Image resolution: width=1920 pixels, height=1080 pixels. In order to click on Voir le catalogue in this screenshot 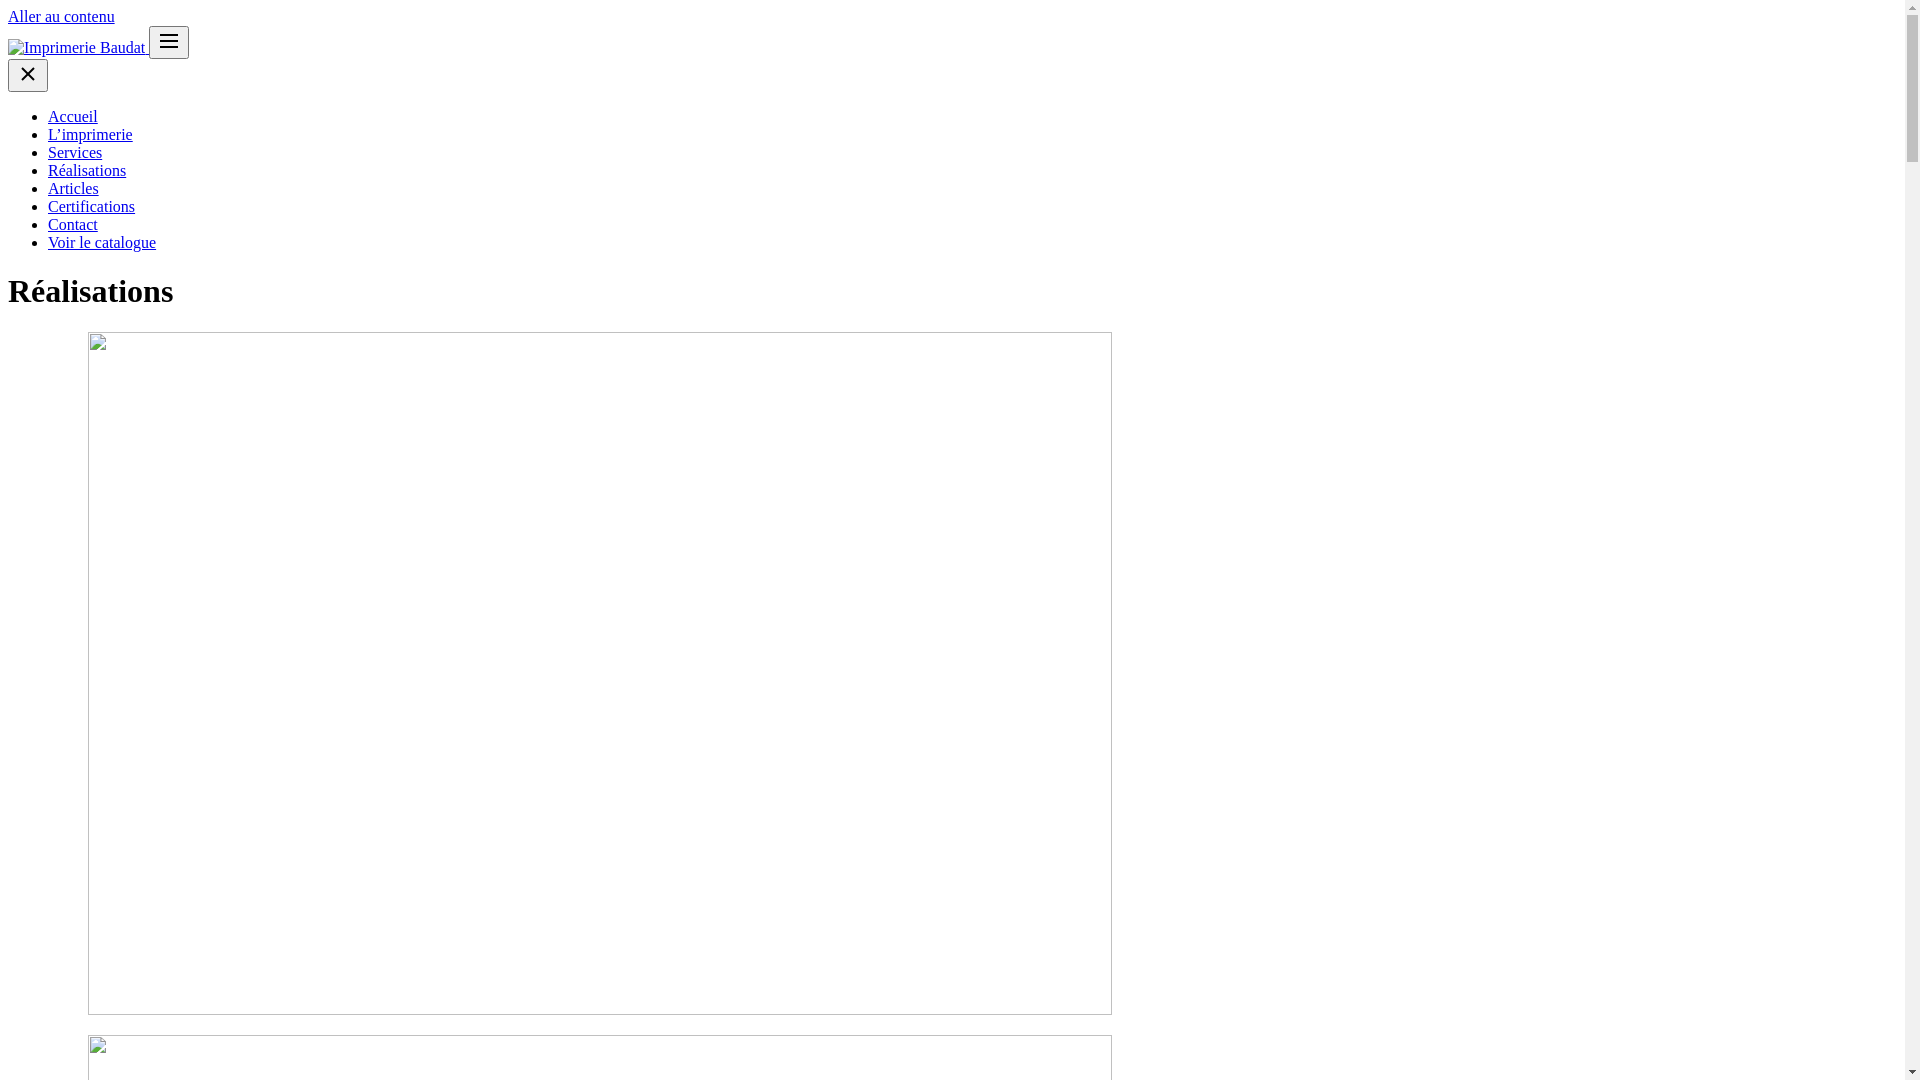, I will do `click(102, 242)`.